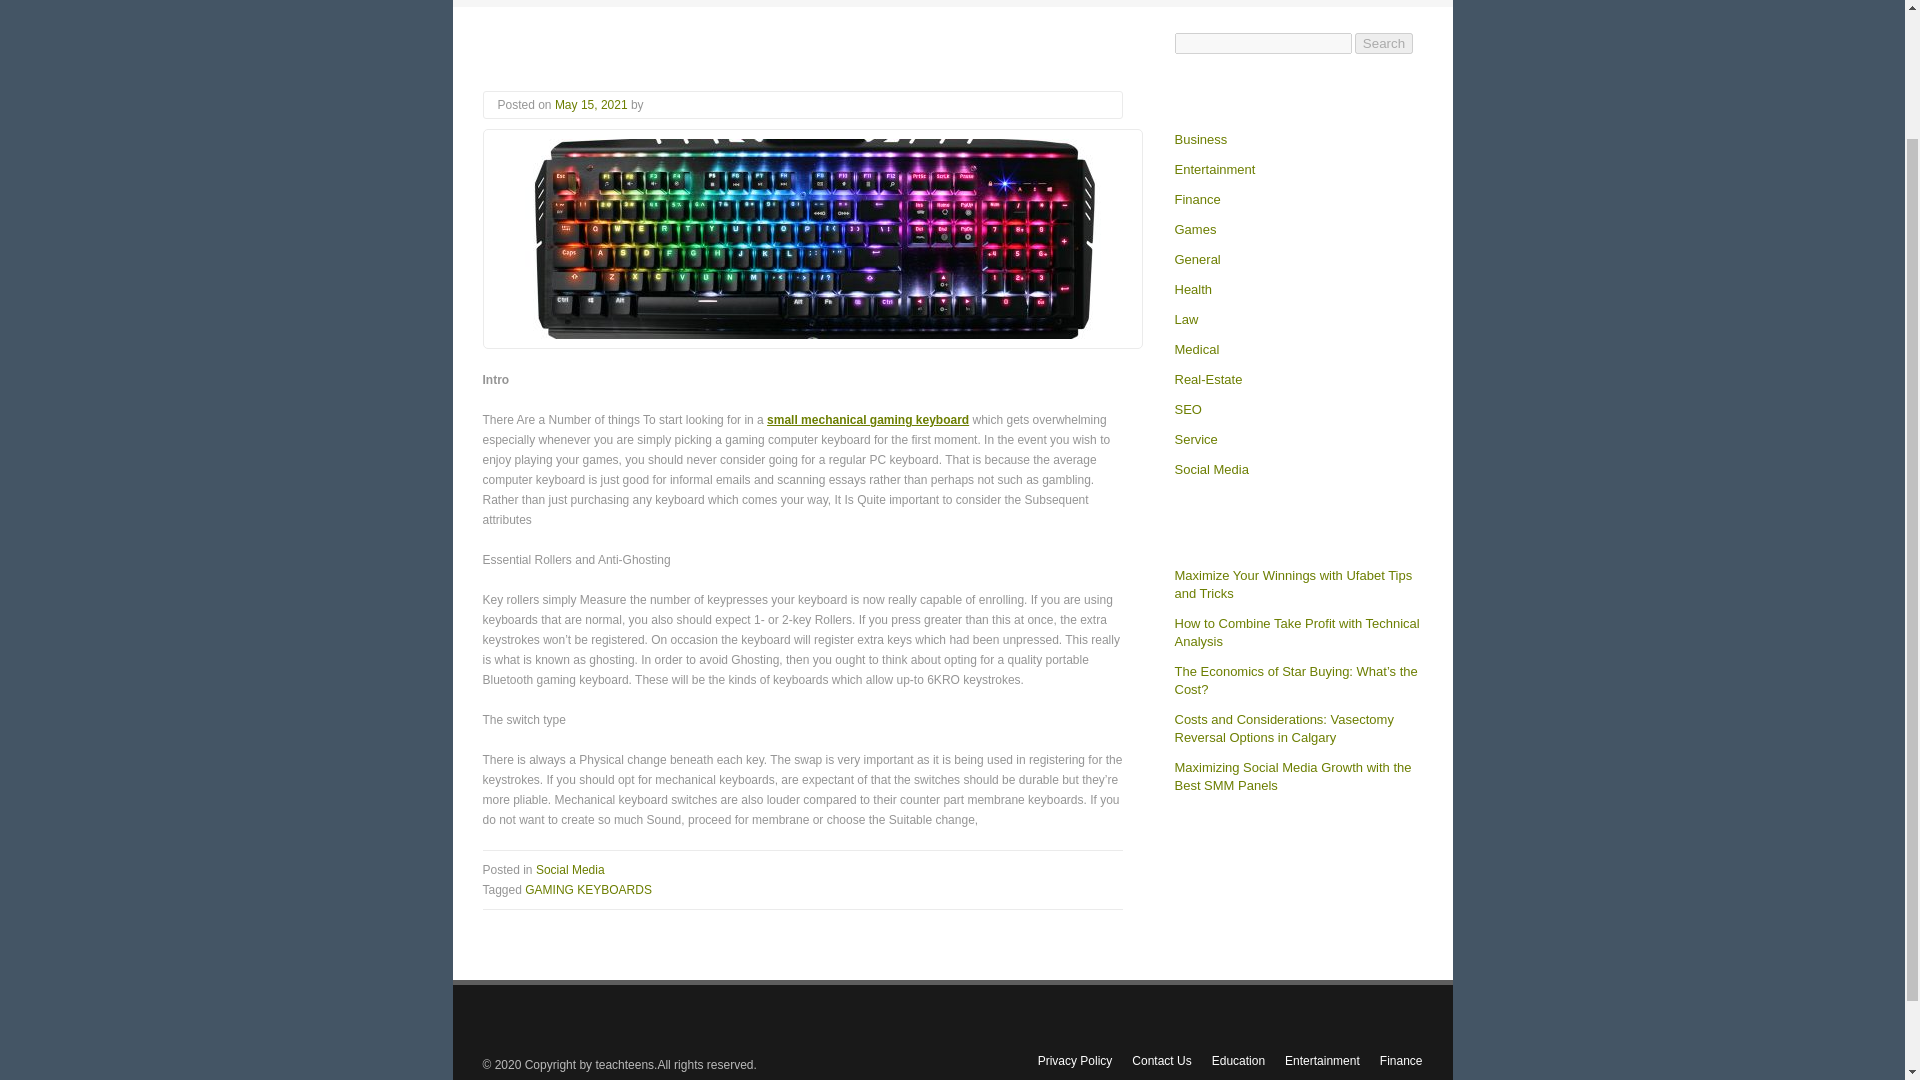 This screenshot has height=1080, width=1920. I want to click on Maximize Your Winnings with Ufabet Tips and Tricks, so click(1292, 584).